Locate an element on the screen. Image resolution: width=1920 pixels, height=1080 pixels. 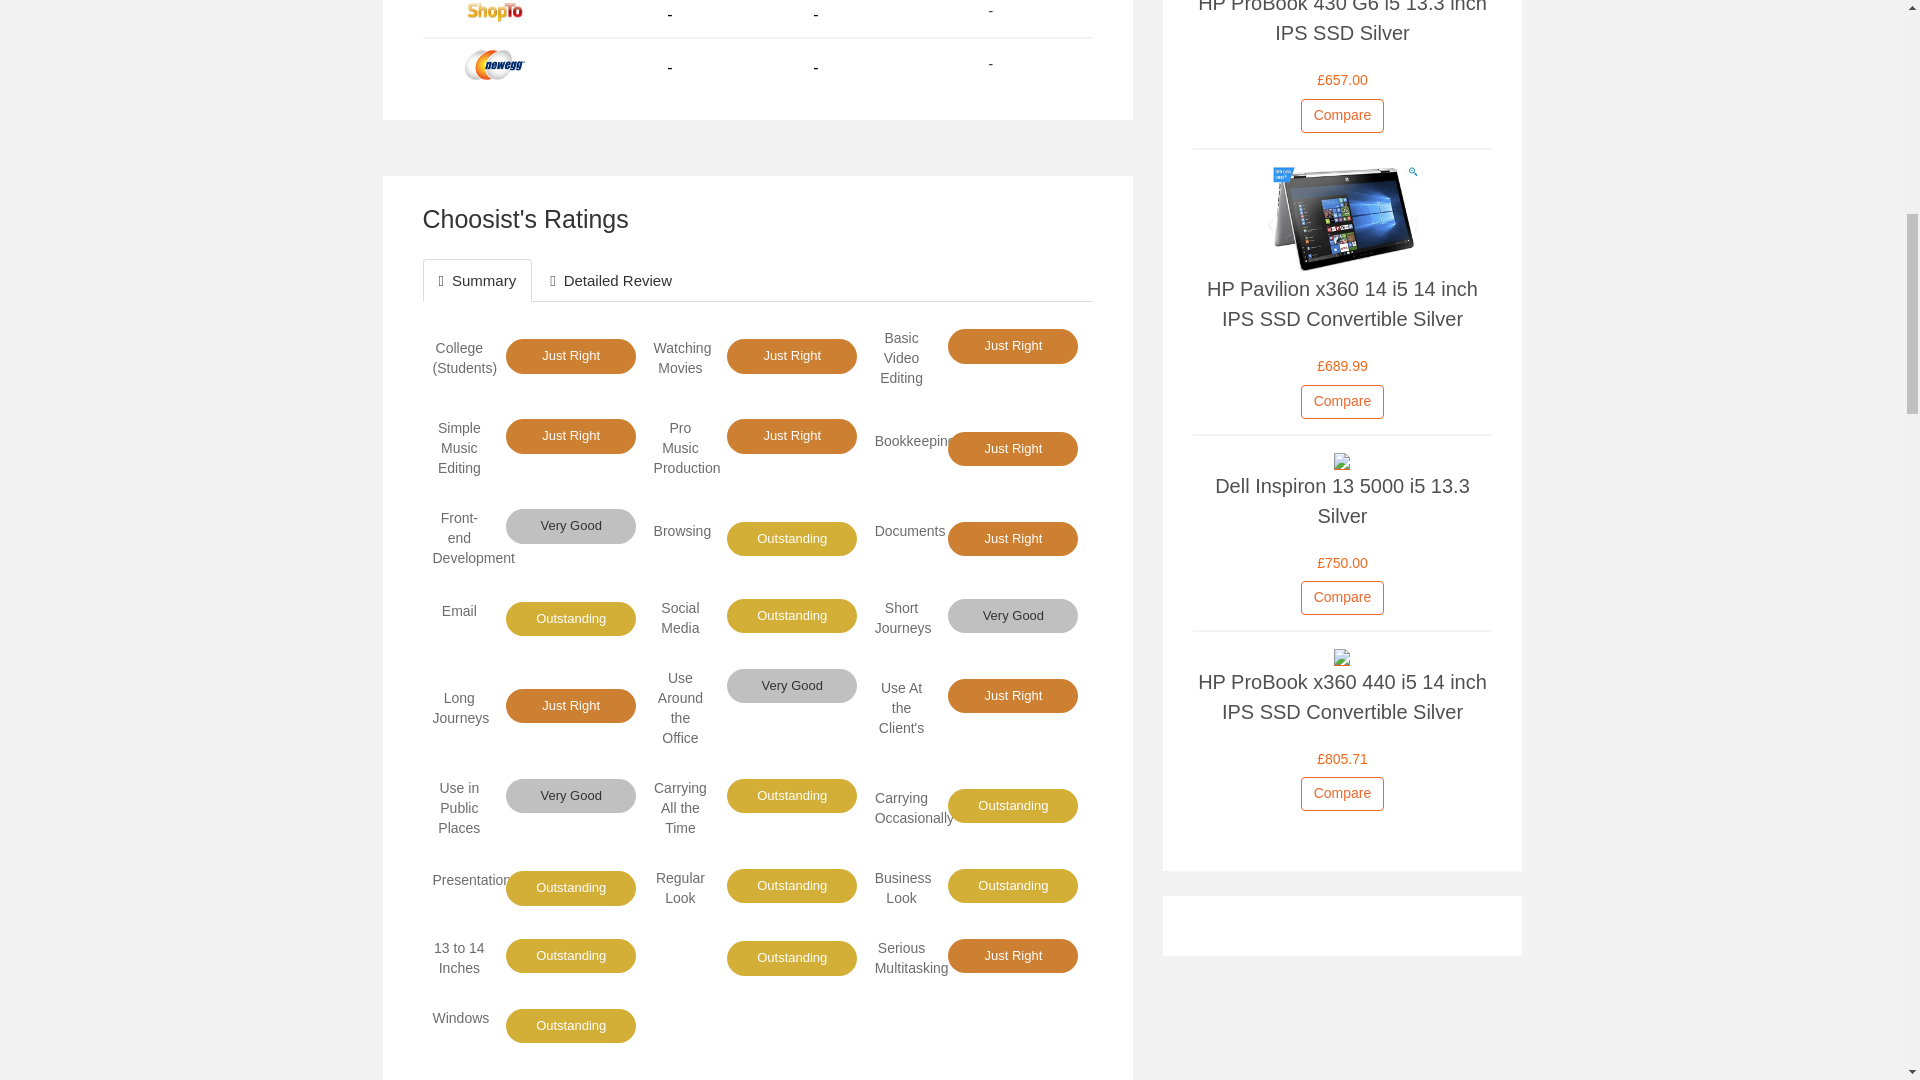
Pro Music Production is located at coordinates (688, 448).